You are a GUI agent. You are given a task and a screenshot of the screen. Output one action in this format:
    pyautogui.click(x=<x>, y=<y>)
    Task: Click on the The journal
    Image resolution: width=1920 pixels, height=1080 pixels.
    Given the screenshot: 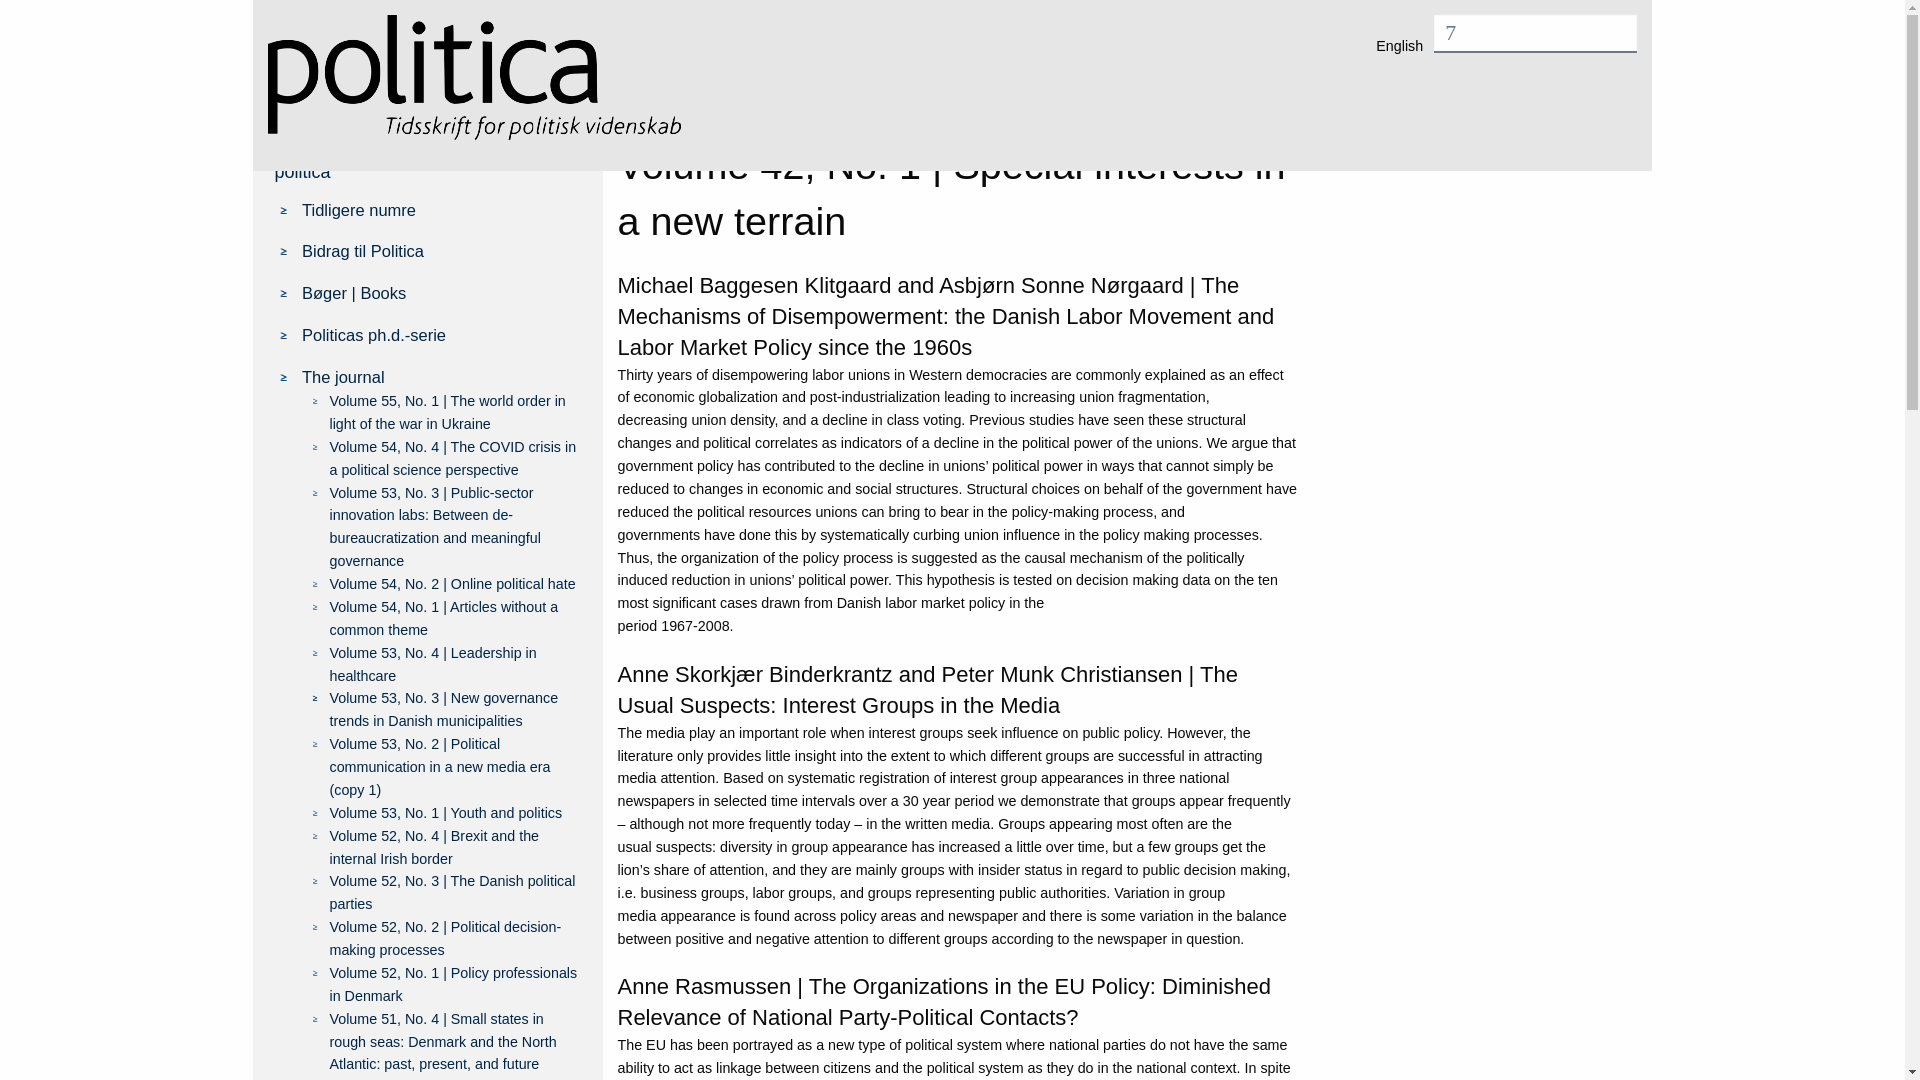 What is the action you would take?
    pyautogui.click(x=1320, y=116)
    